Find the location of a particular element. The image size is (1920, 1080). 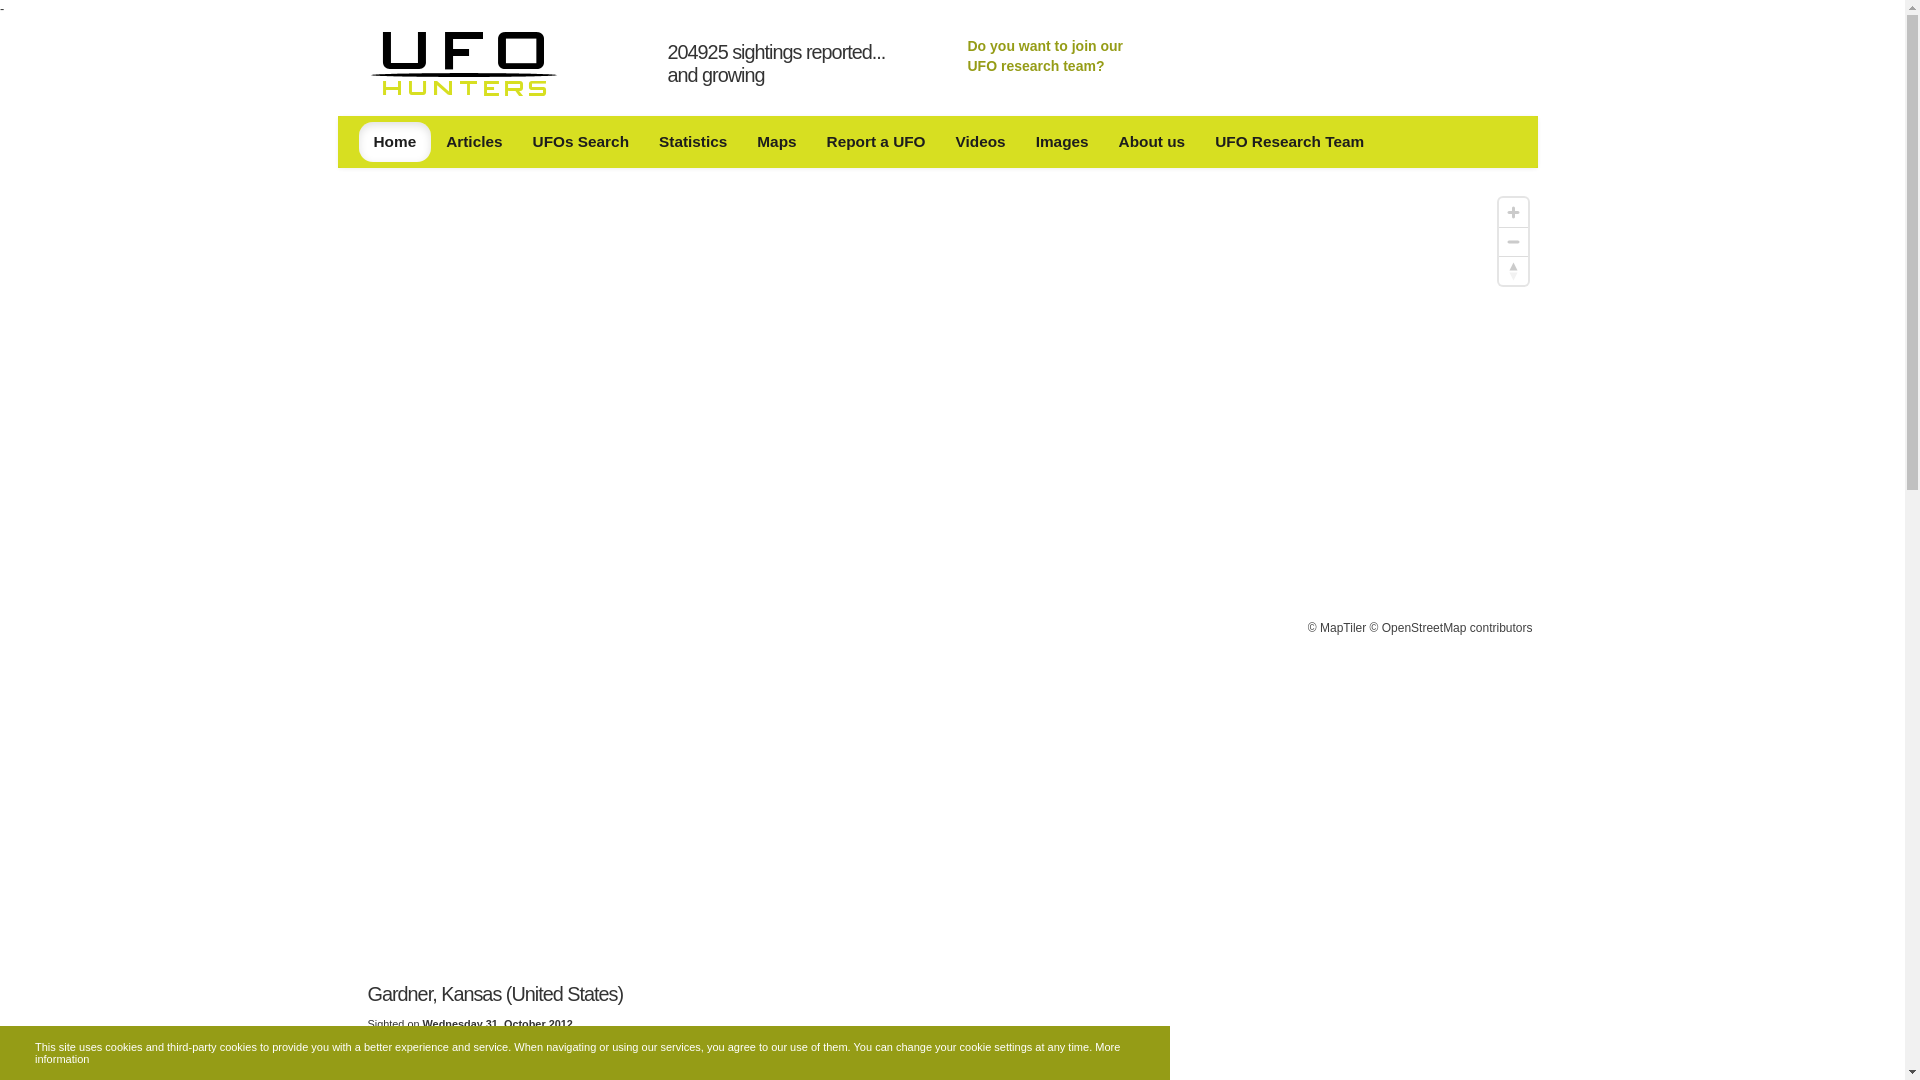

Report a UFO is located at coordinates (876, 142).